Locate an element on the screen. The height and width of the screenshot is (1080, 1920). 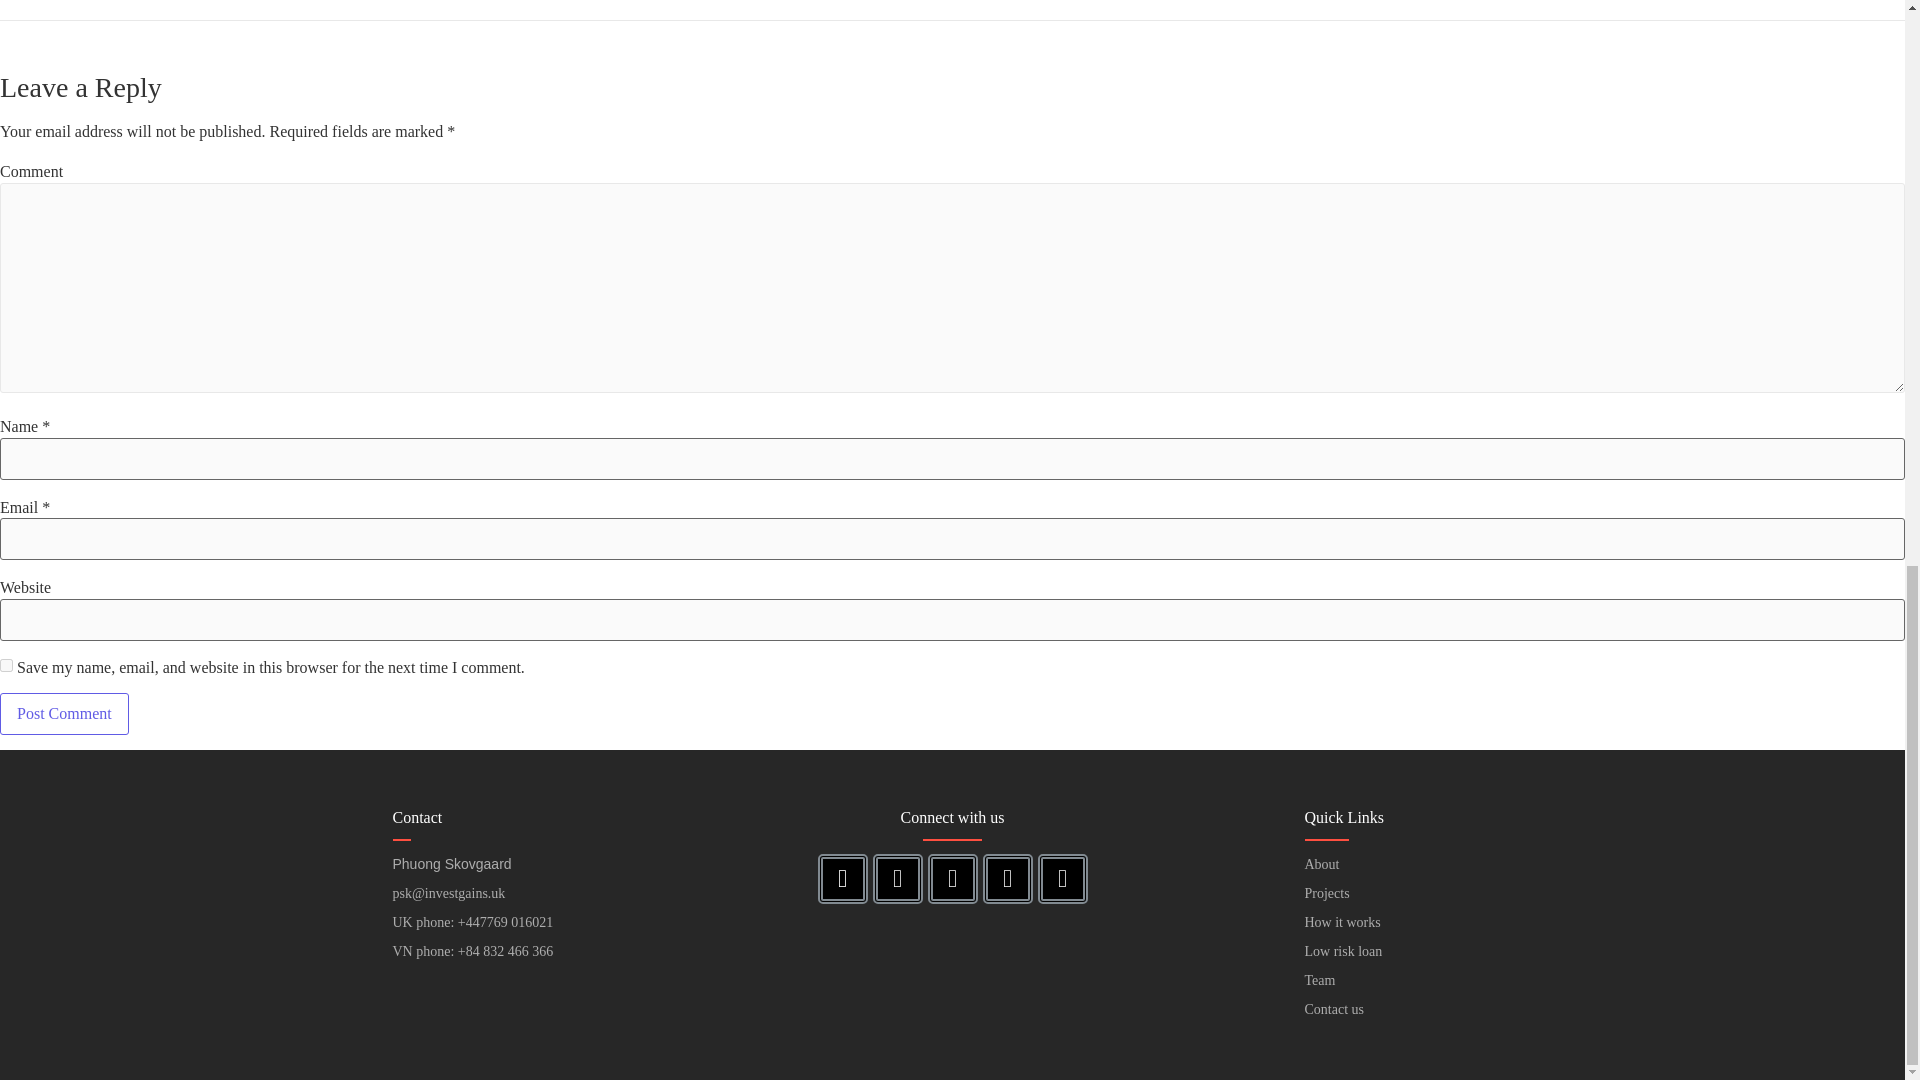
Post Comment is located at coordinates (64, 714).